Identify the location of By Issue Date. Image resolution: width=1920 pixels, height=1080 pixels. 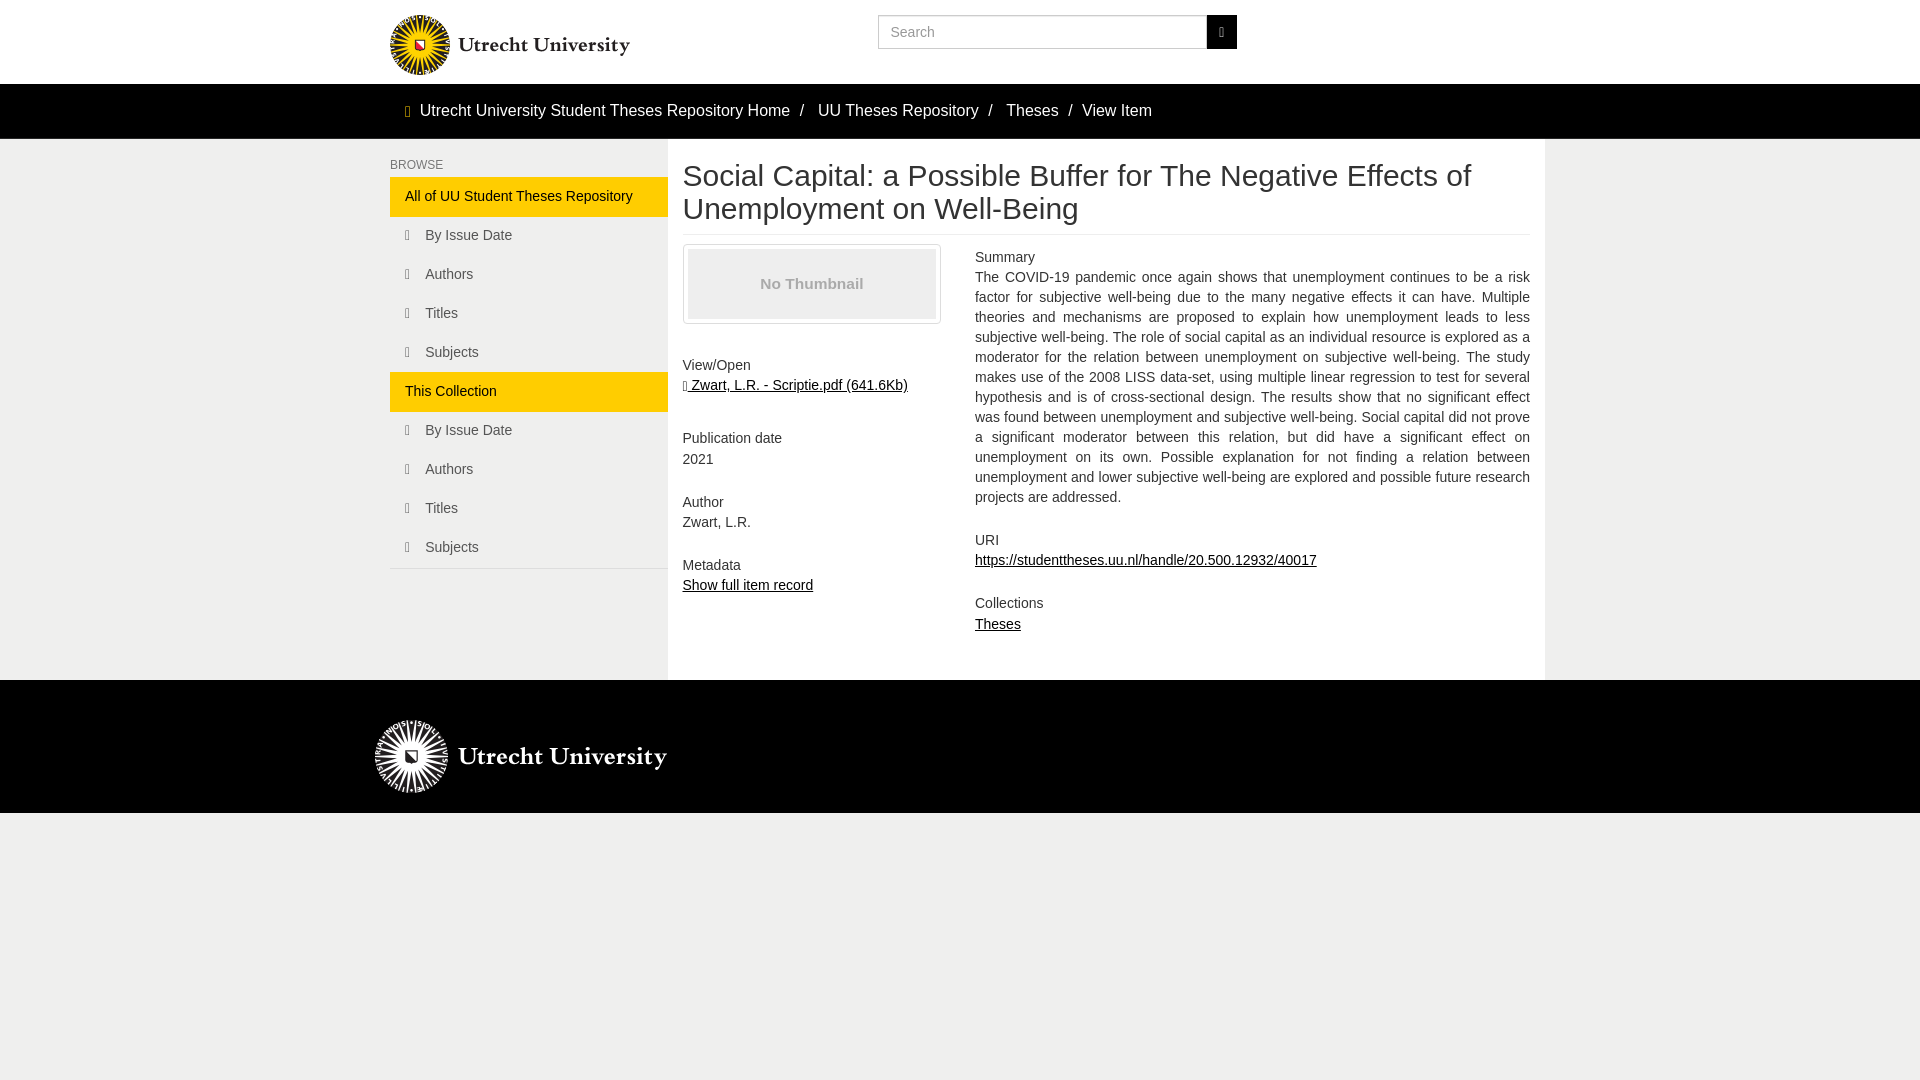
(528, 236).